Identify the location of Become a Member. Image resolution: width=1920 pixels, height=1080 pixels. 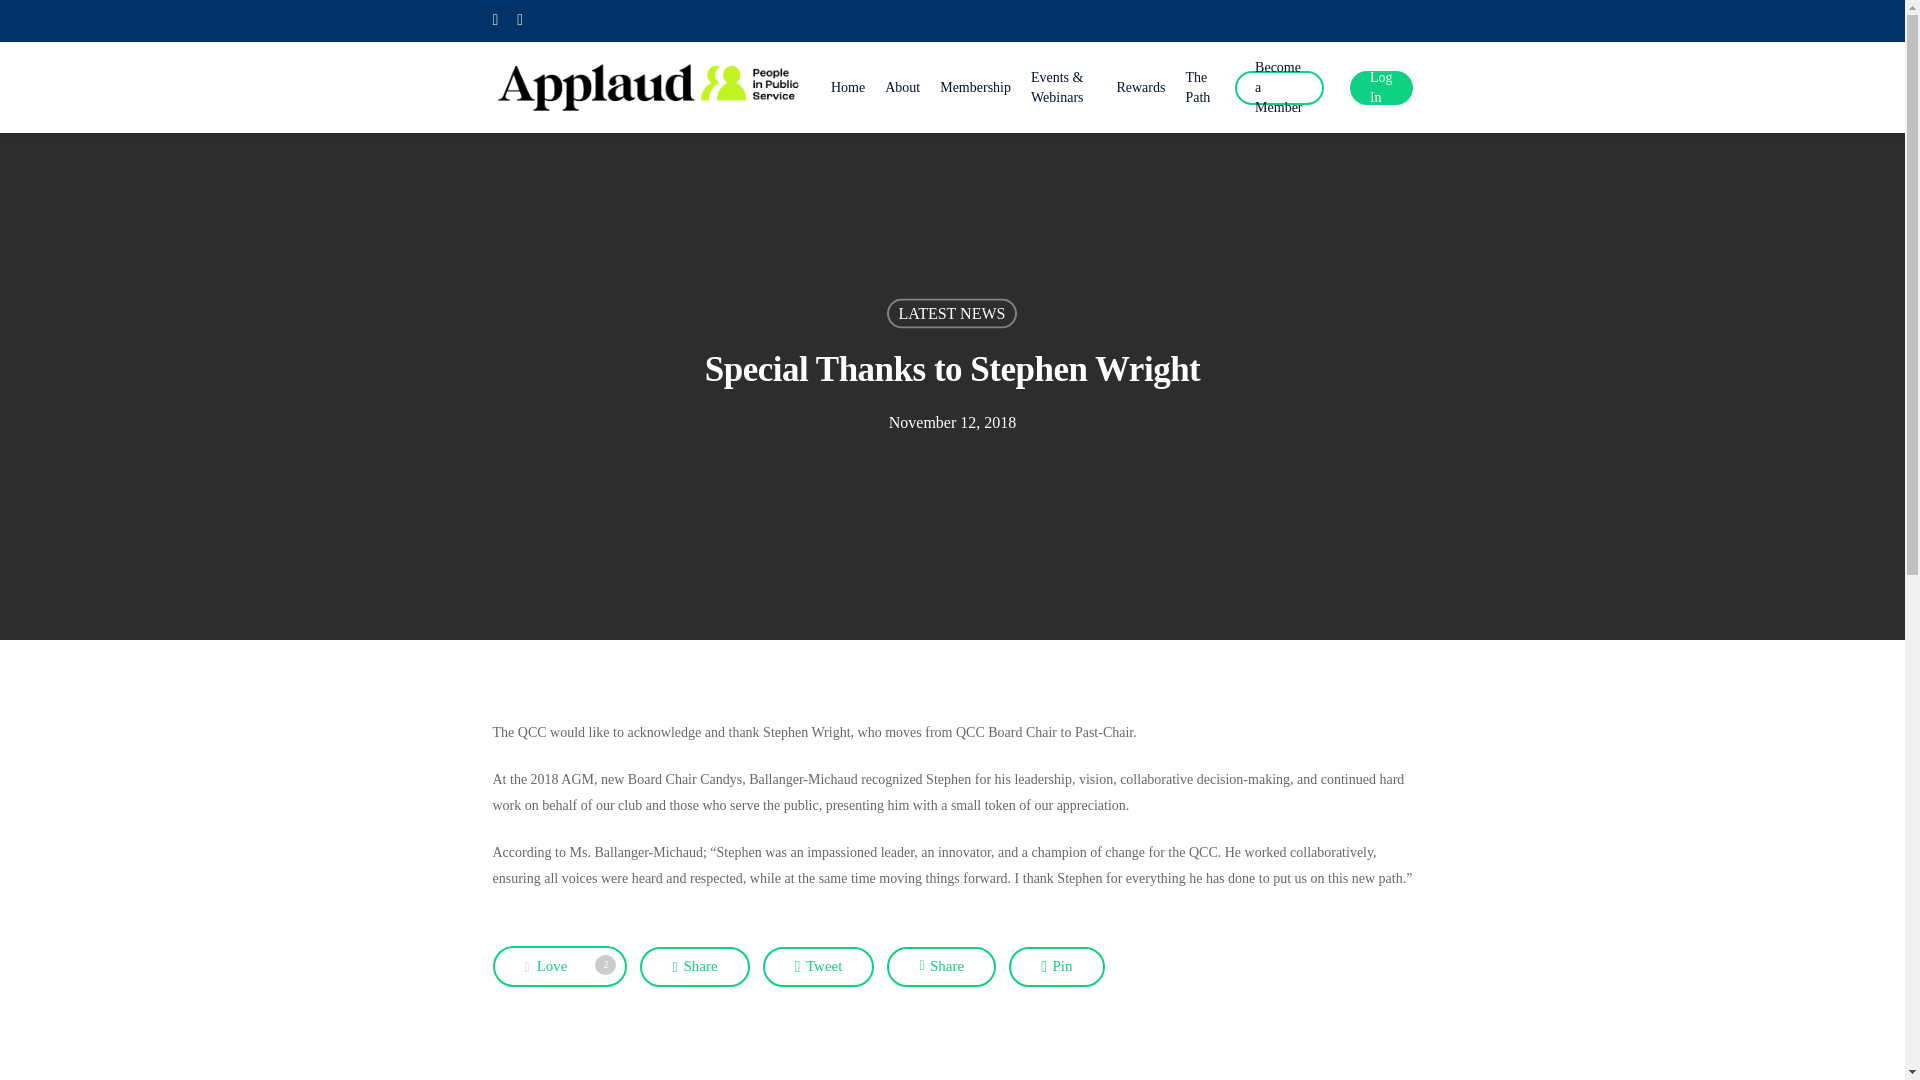
(1279, 88).